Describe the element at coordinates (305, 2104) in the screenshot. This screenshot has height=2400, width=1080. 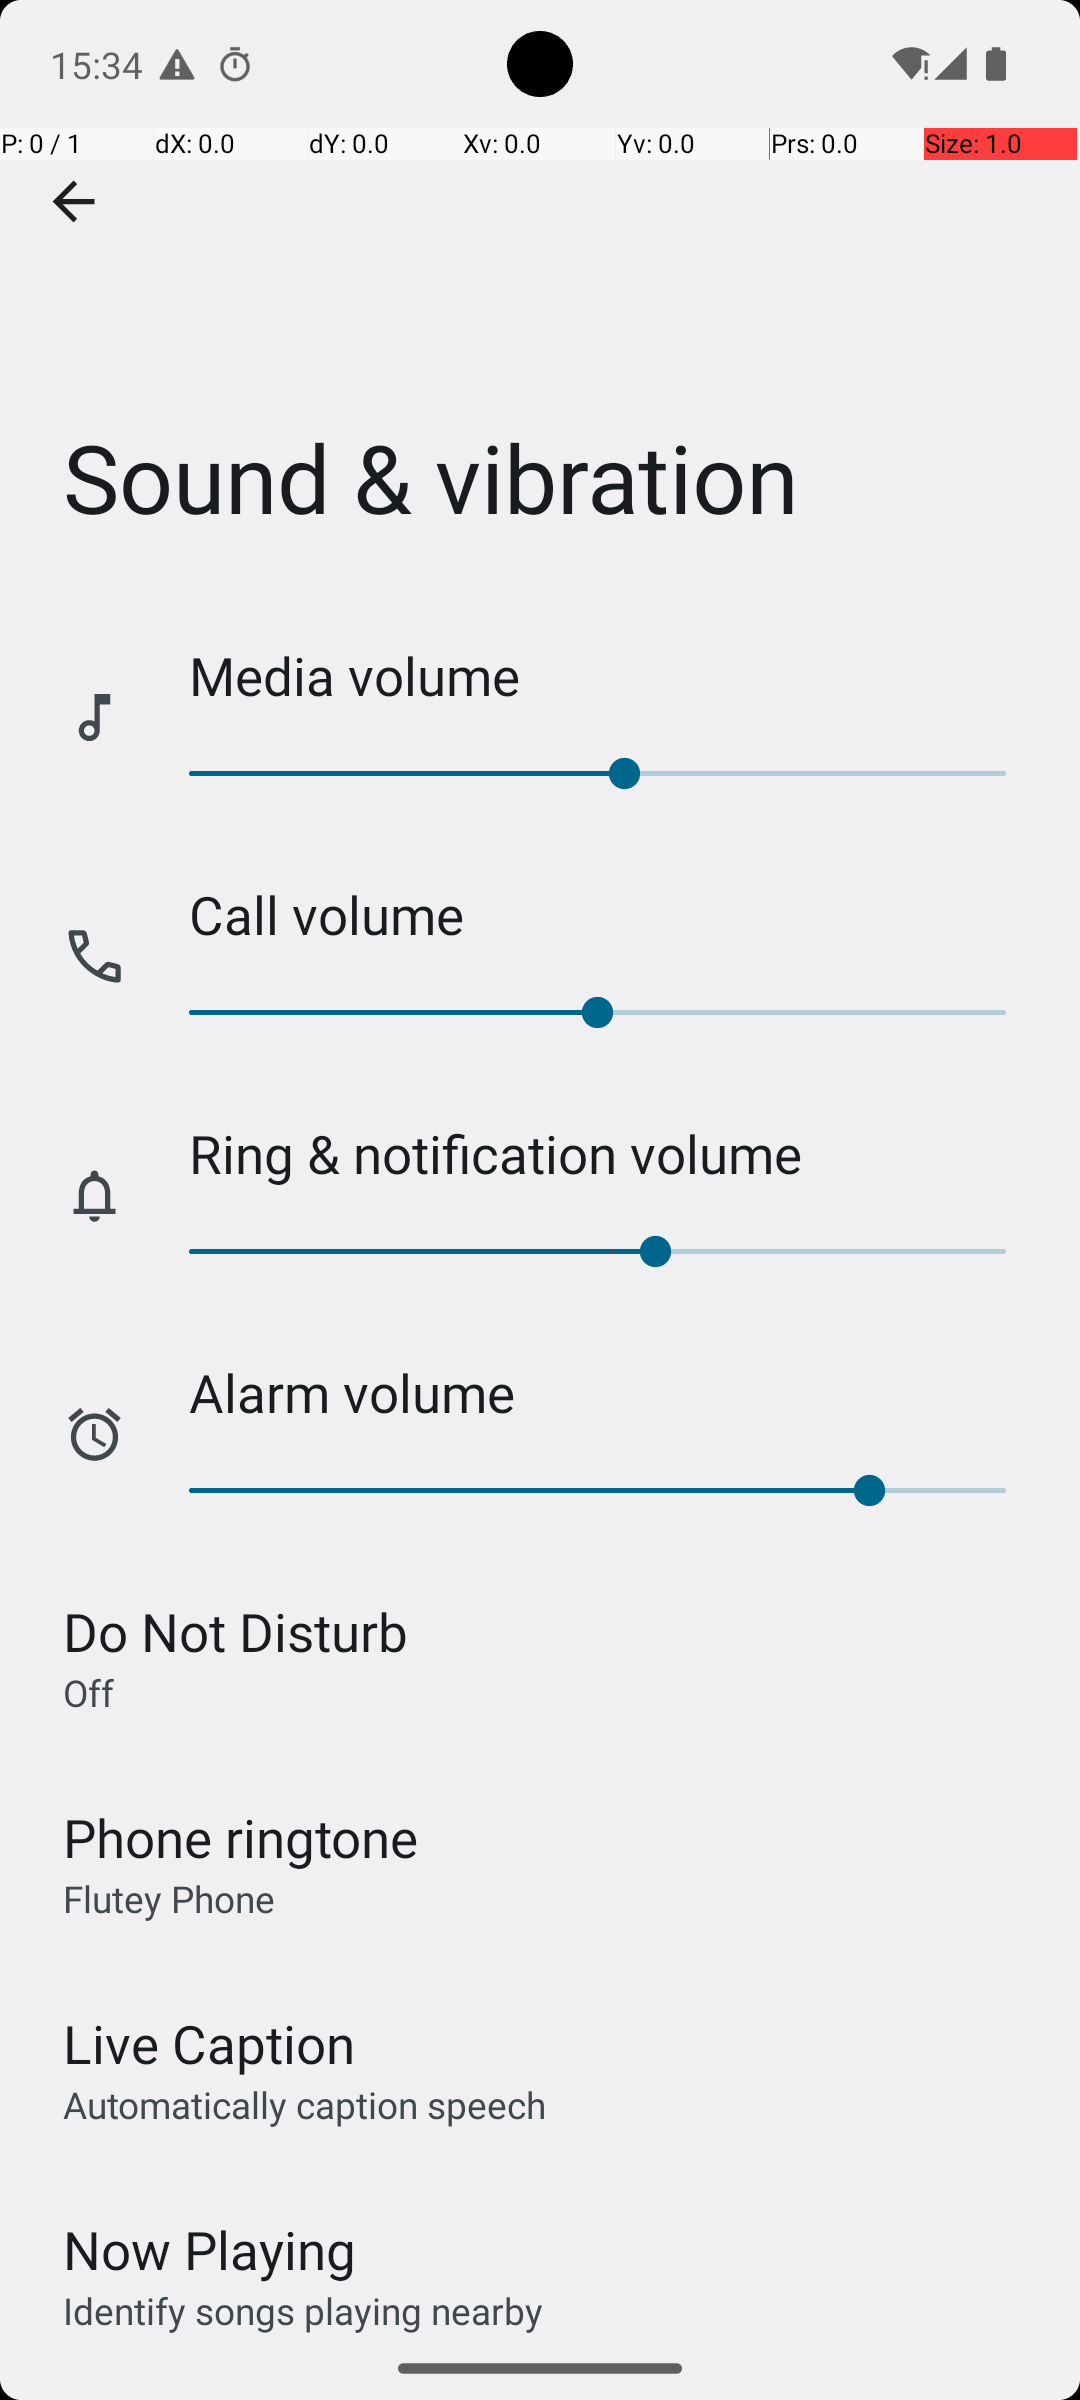
I see `Automatically caption speech` at that location.